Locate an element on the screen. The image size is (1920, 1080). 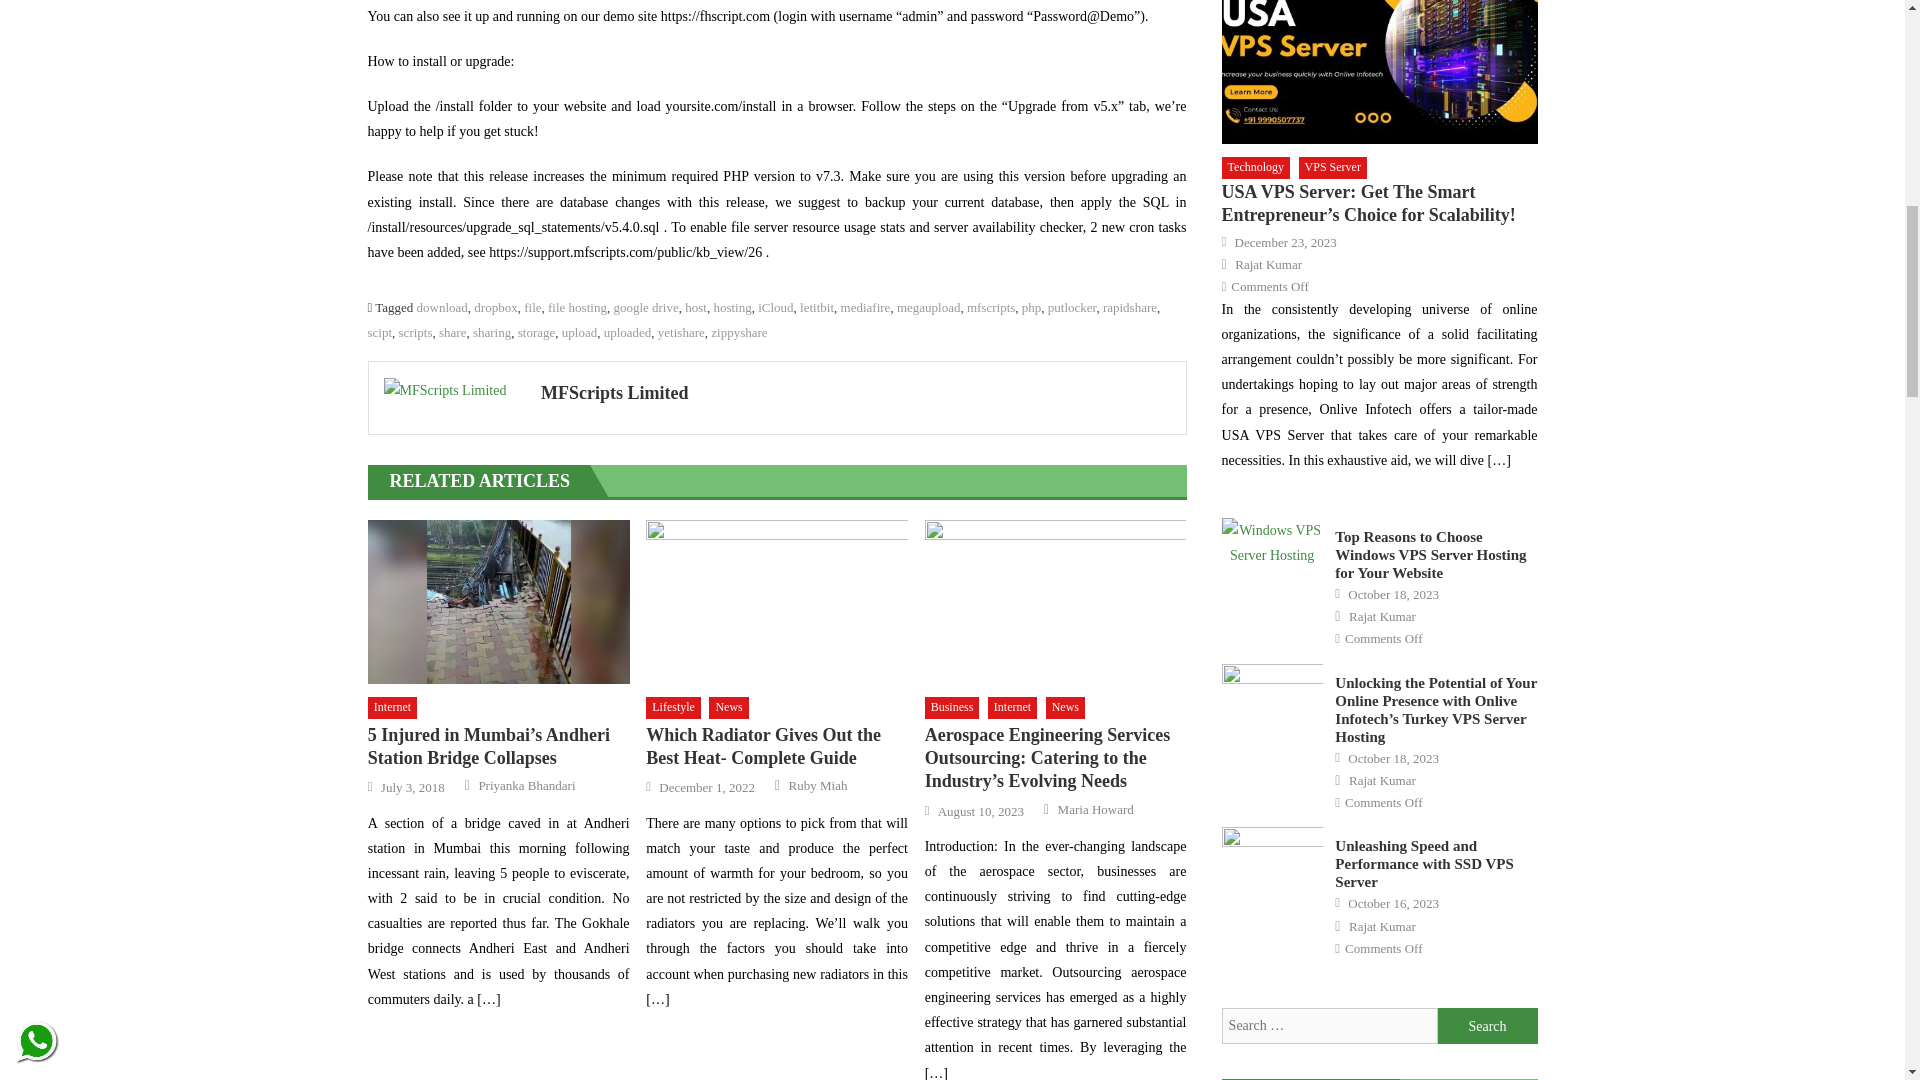
Unleashing Speed and Performance with SSD VPS Server is located at coordinates (1272, 862).